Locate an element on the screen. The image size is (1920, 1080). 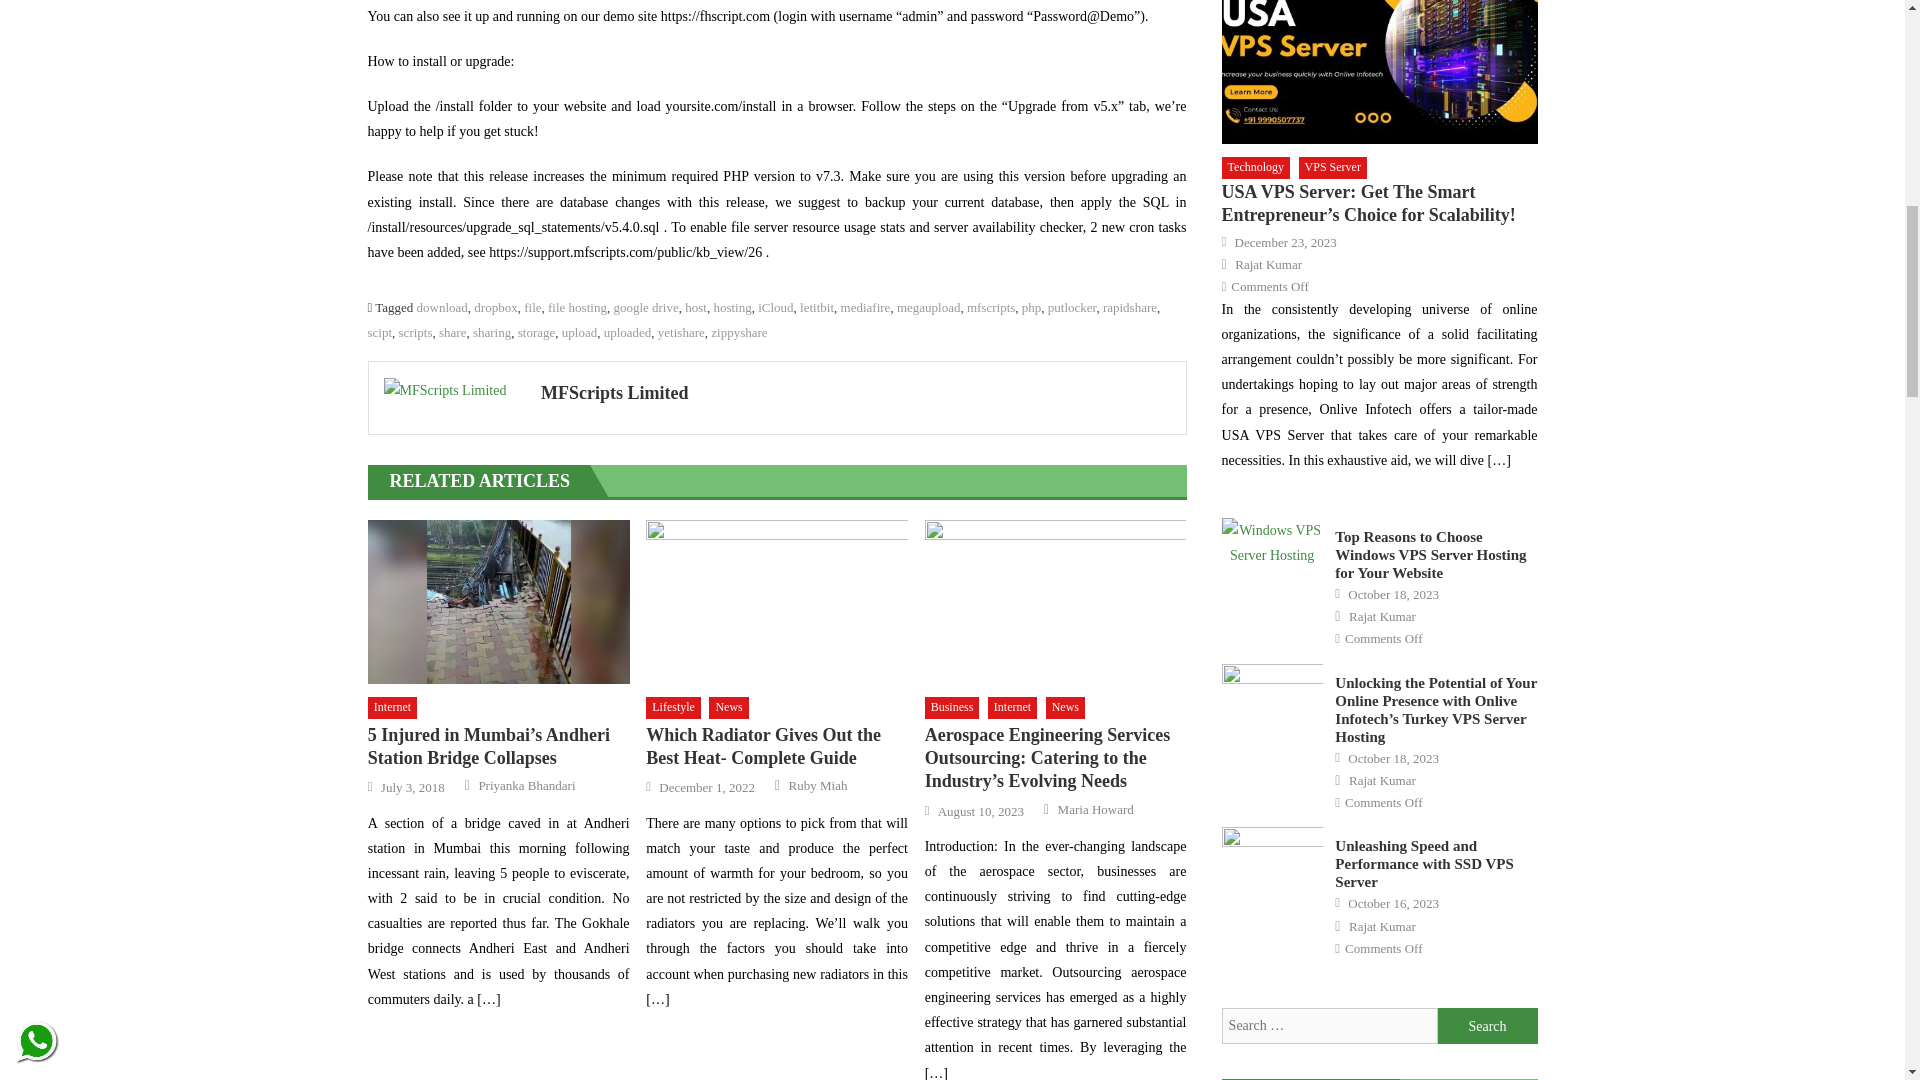
Unleashing Speed and Performance with SSD VPS Server is located at coordinates (1272, 862).